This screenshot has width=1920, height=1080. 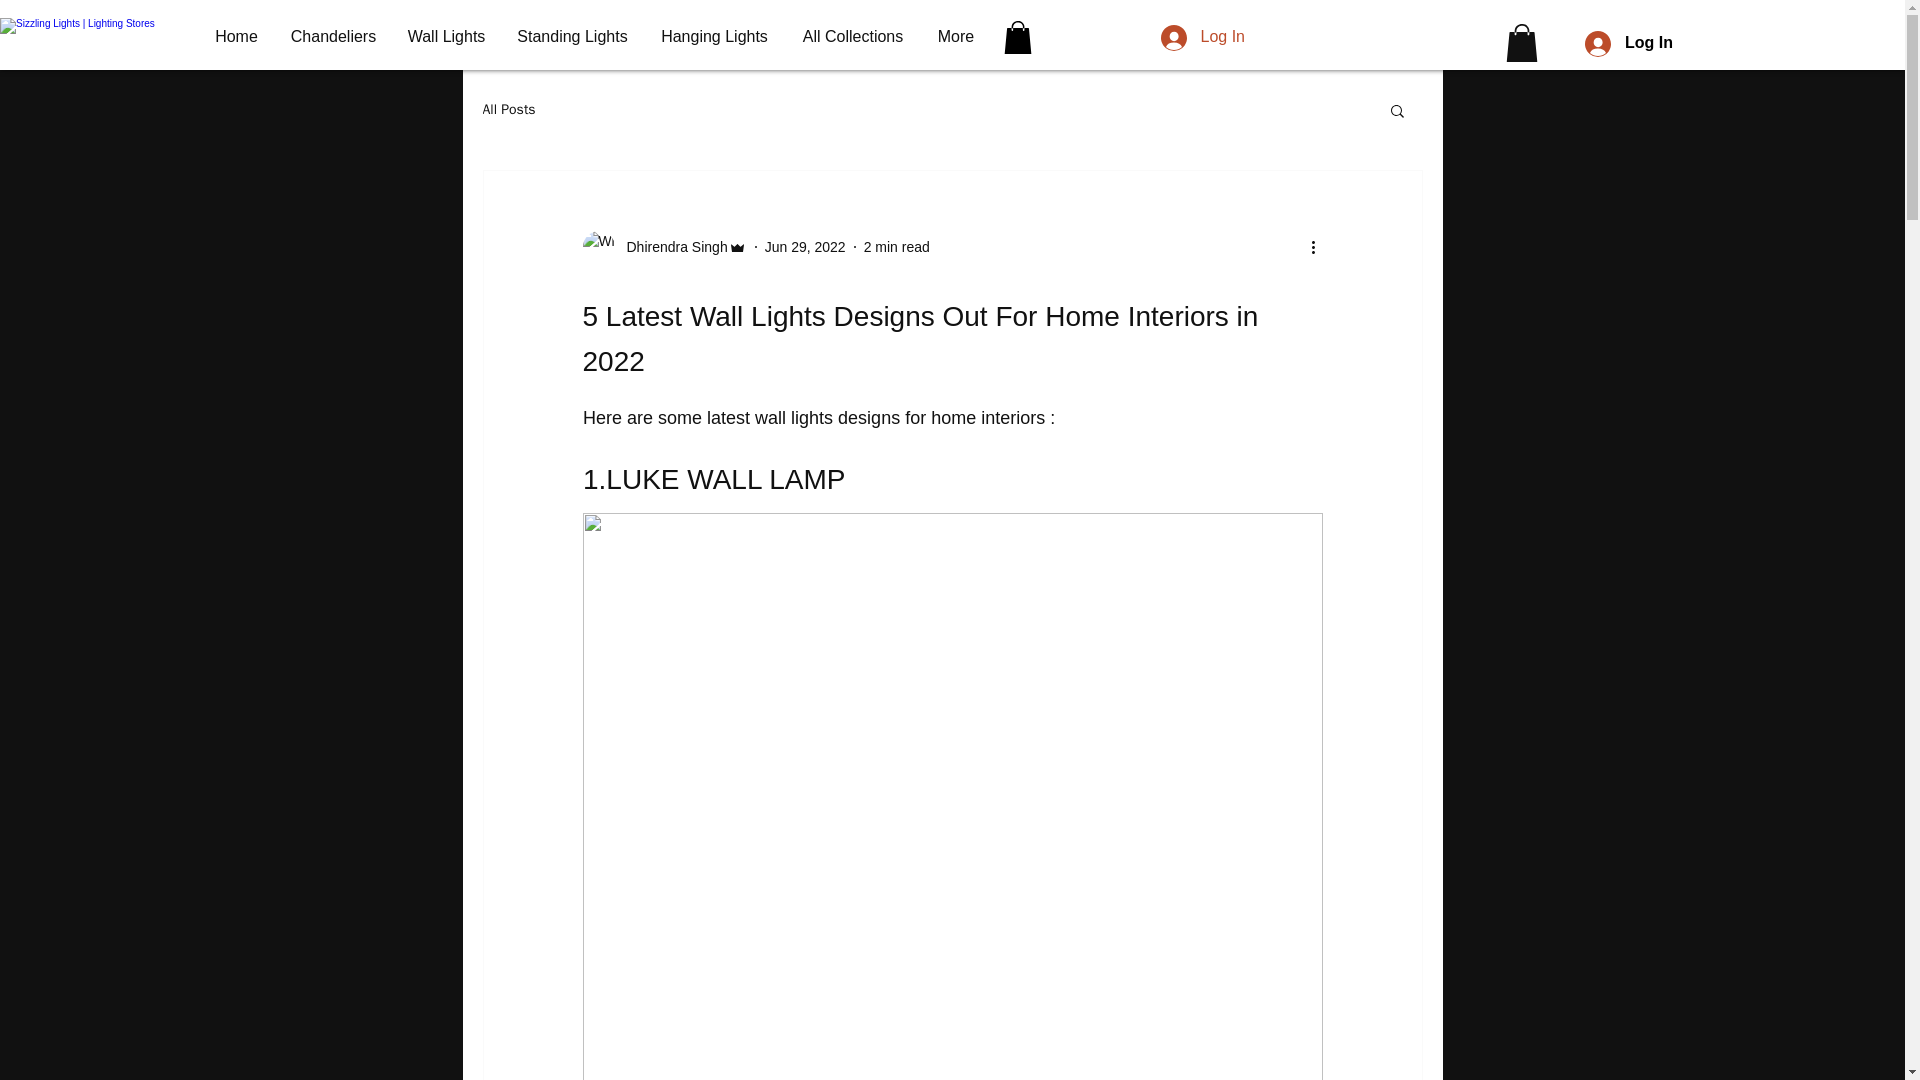 I want to click on Hanging Lights, so click(x=714, y=36).